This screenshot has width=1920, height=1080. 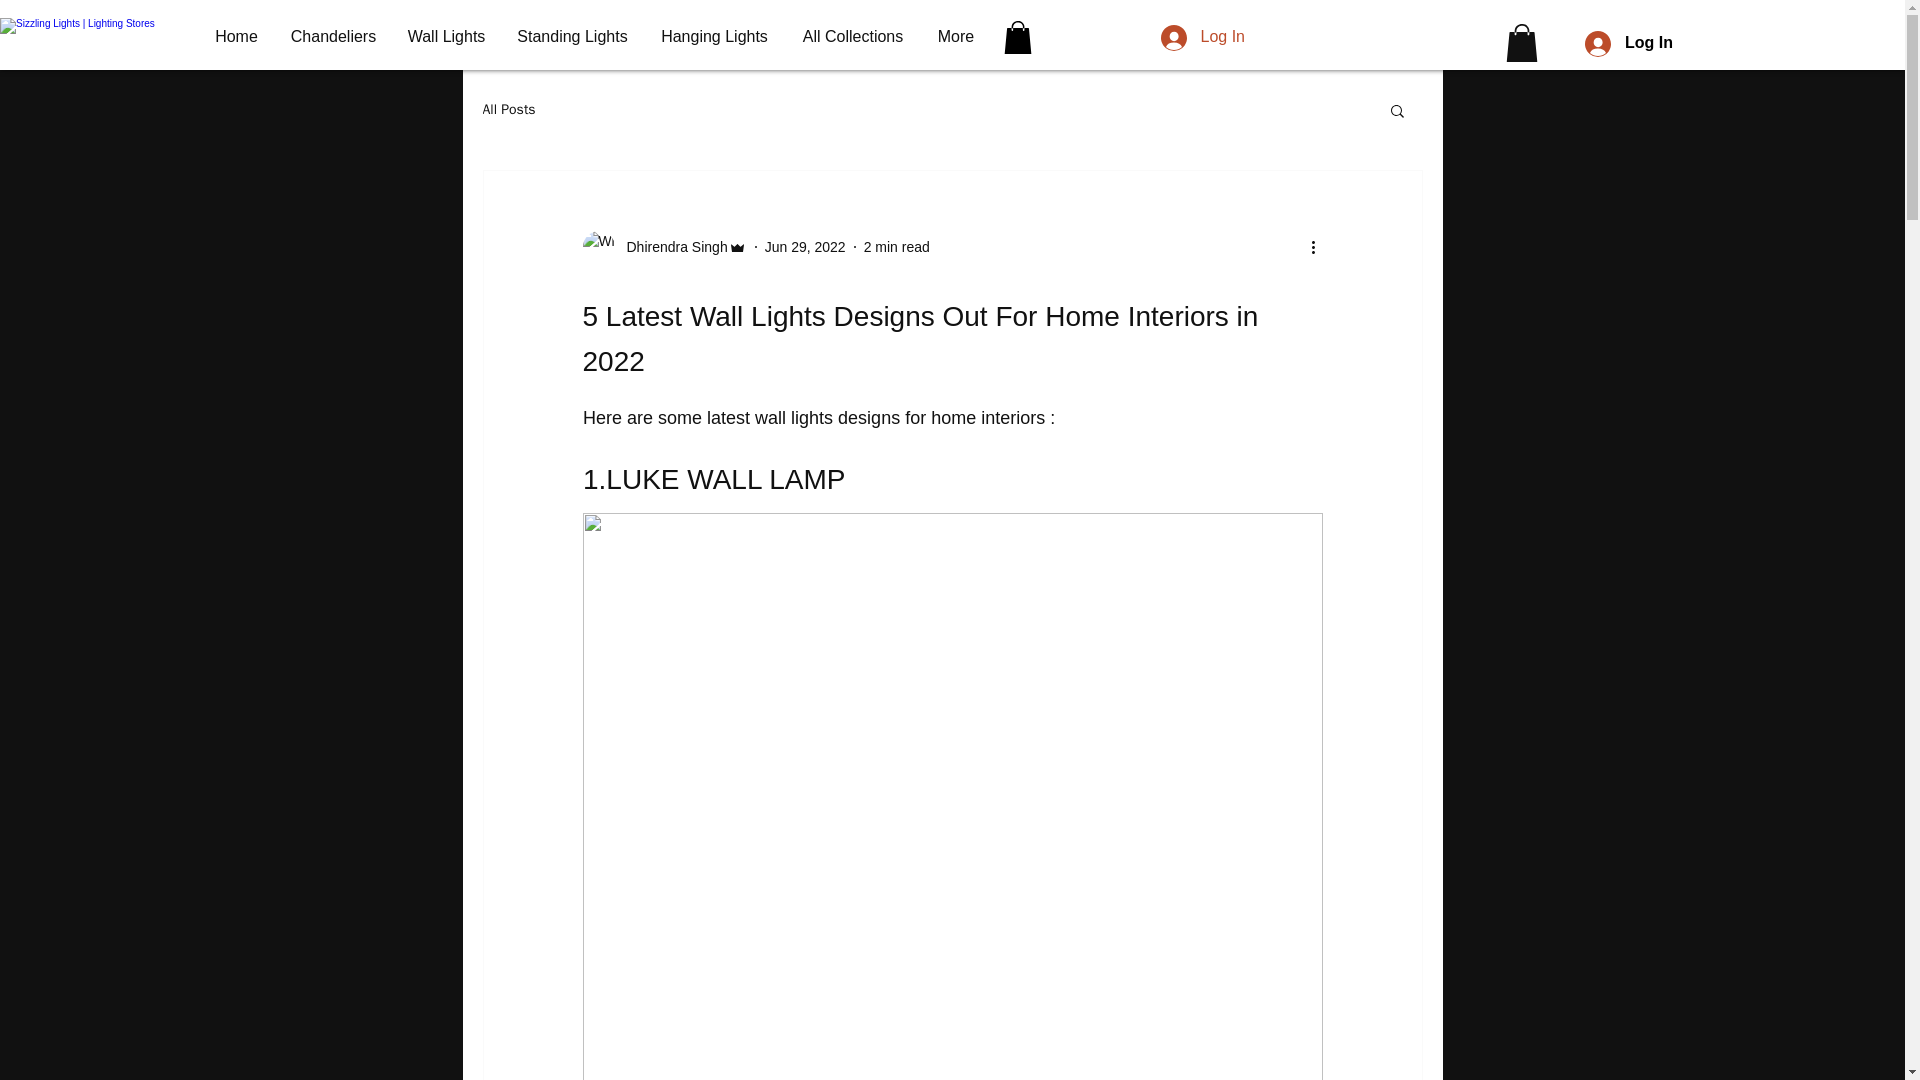 I want to click on Hanging Lights, so click(x=714, y=36).